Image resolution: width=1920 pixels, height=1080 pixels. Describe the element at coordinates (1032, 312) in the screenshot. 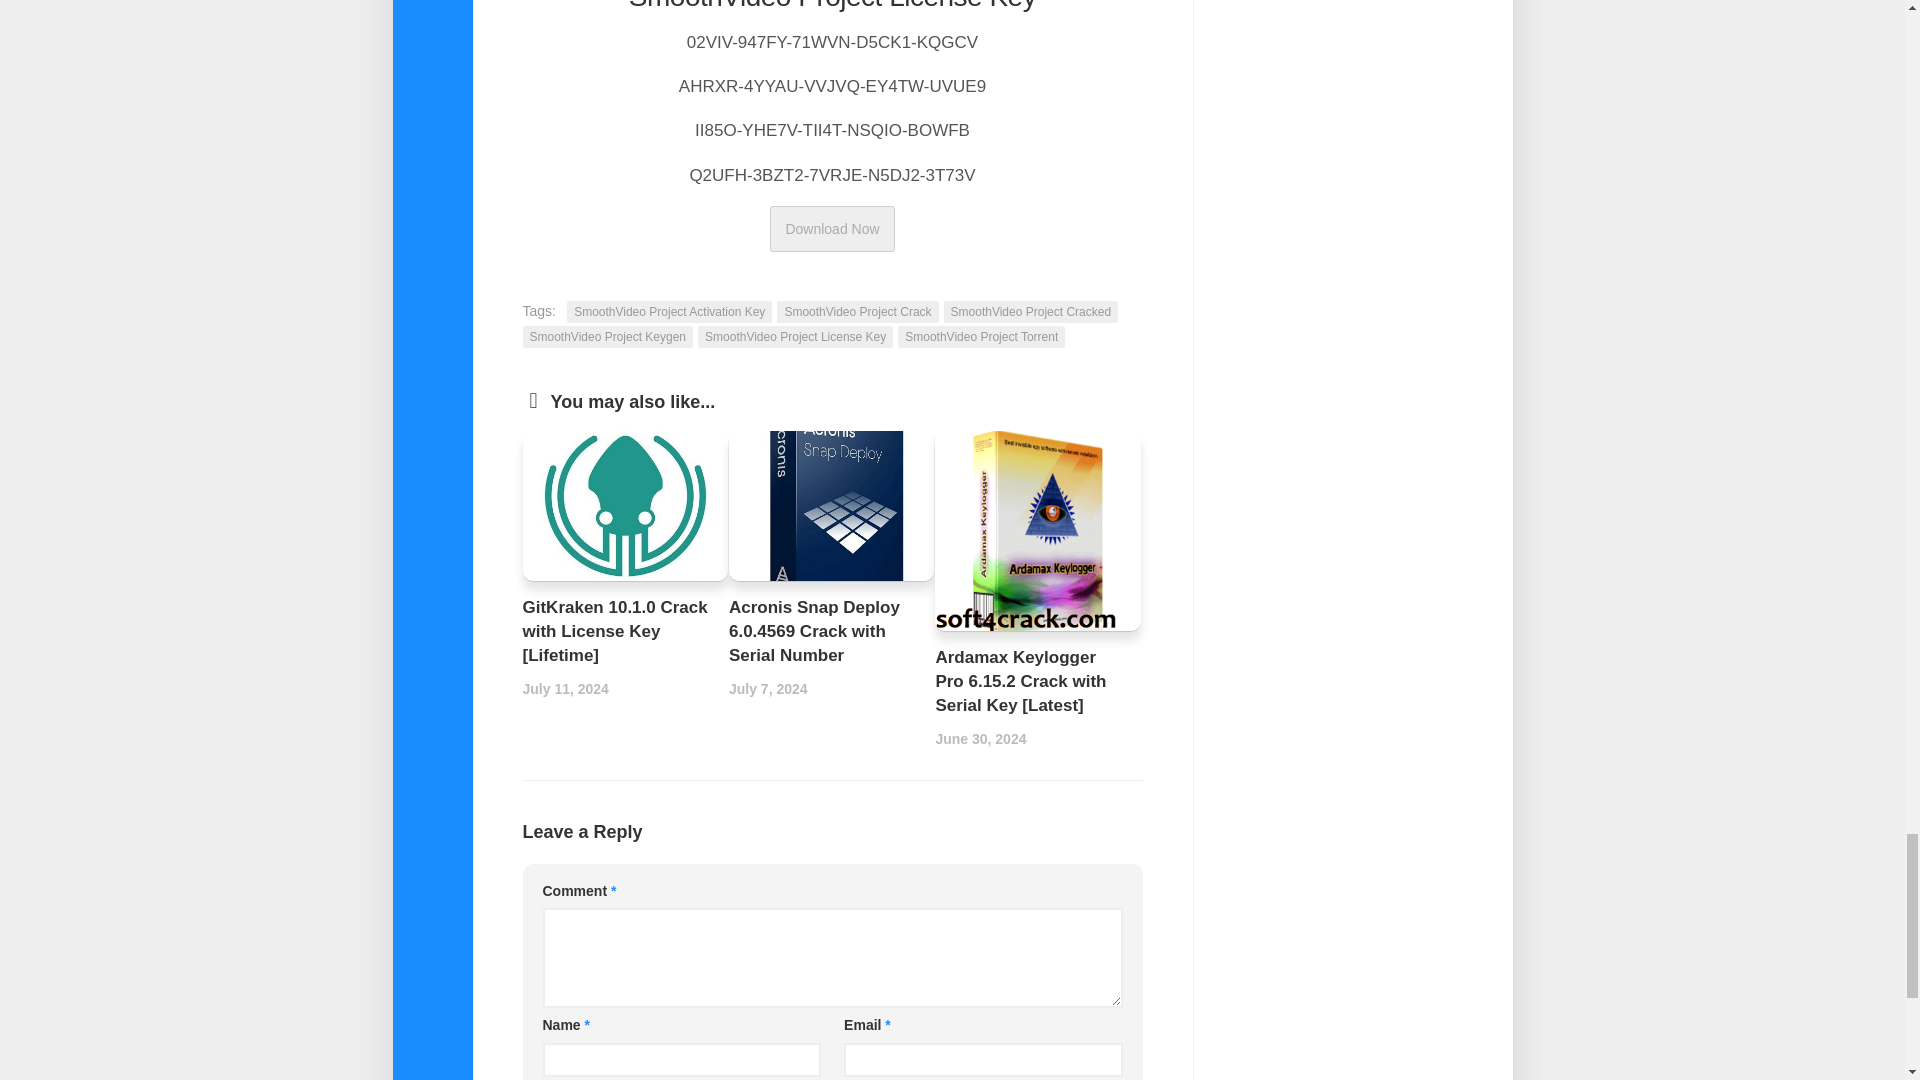

I see `SmoothVideo Project Cracked` at that location.